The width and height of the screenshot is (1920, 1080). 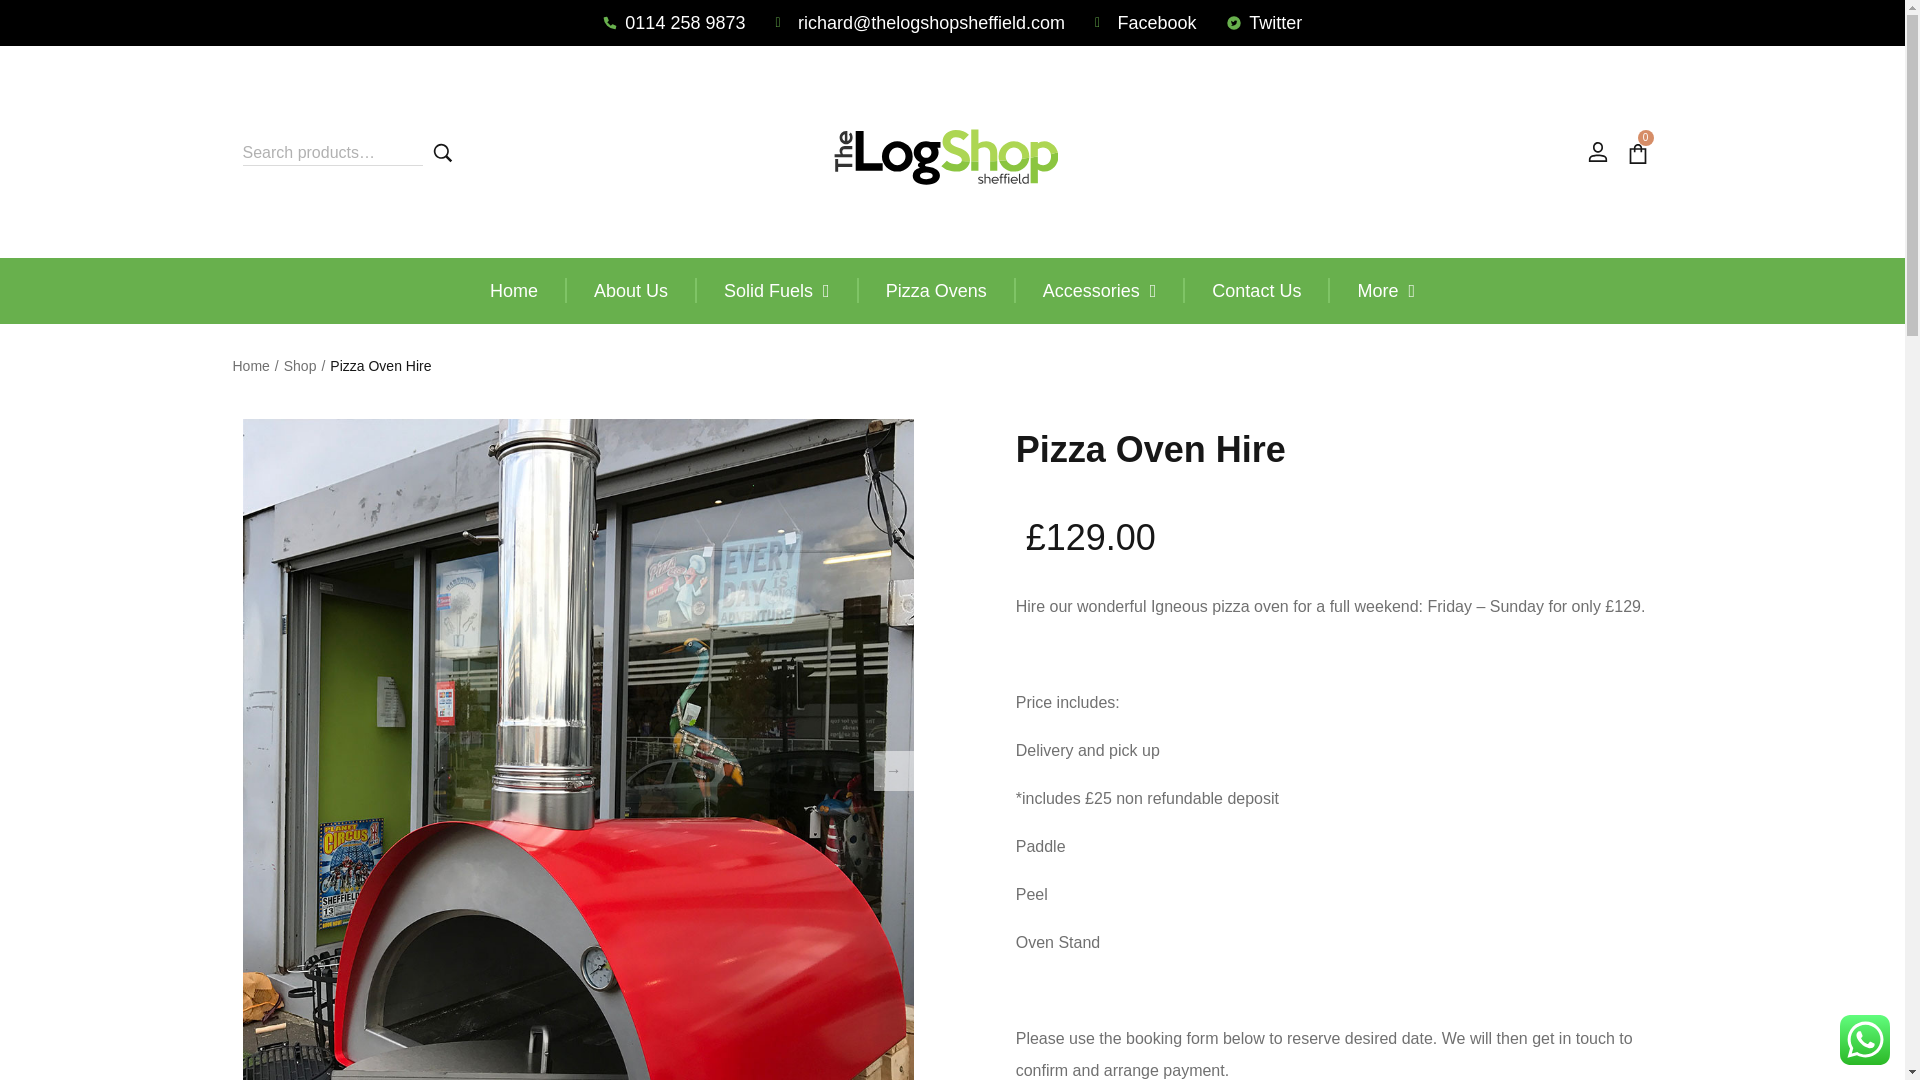 What do you see at coordinates (1145, 22) in the screenshot?
I see `Facebook` at bounding box center [1145, 22].